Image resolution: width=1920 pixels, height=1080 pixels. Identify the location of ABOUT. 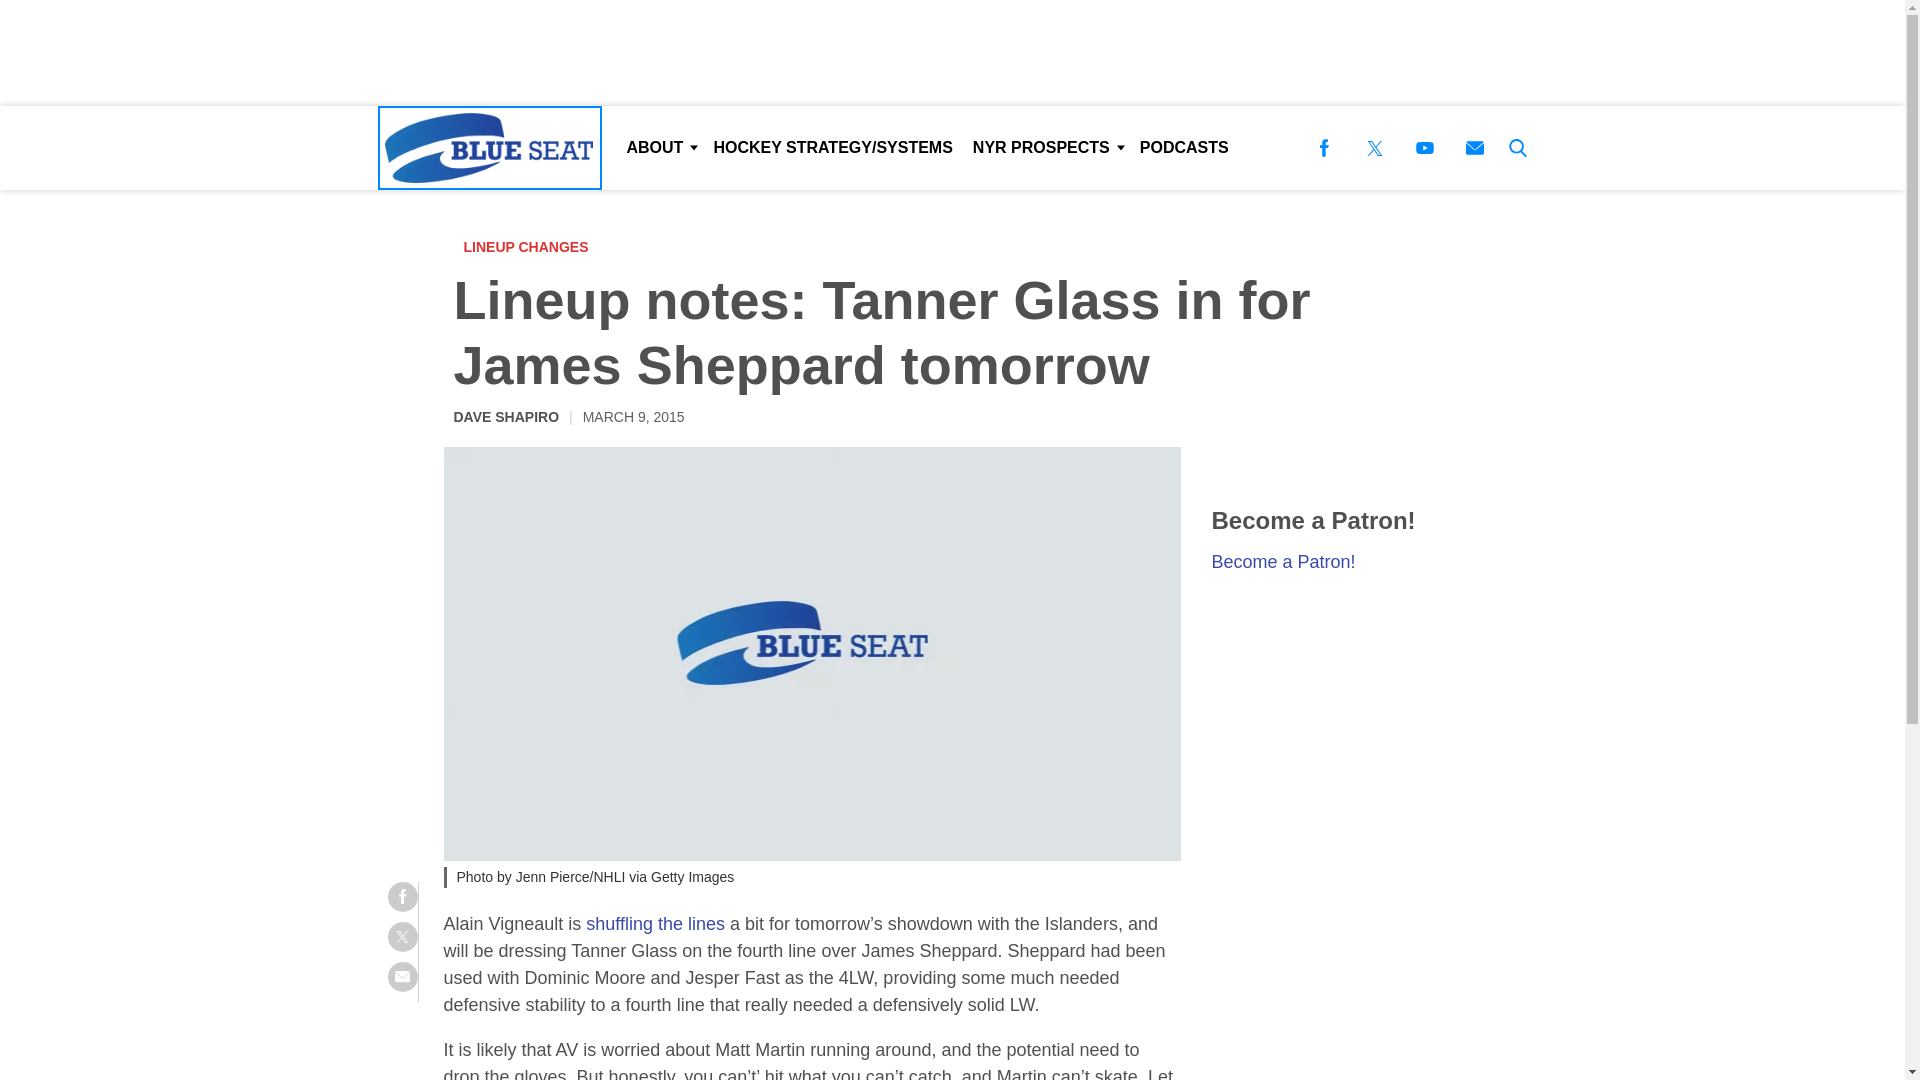
(659, 148).